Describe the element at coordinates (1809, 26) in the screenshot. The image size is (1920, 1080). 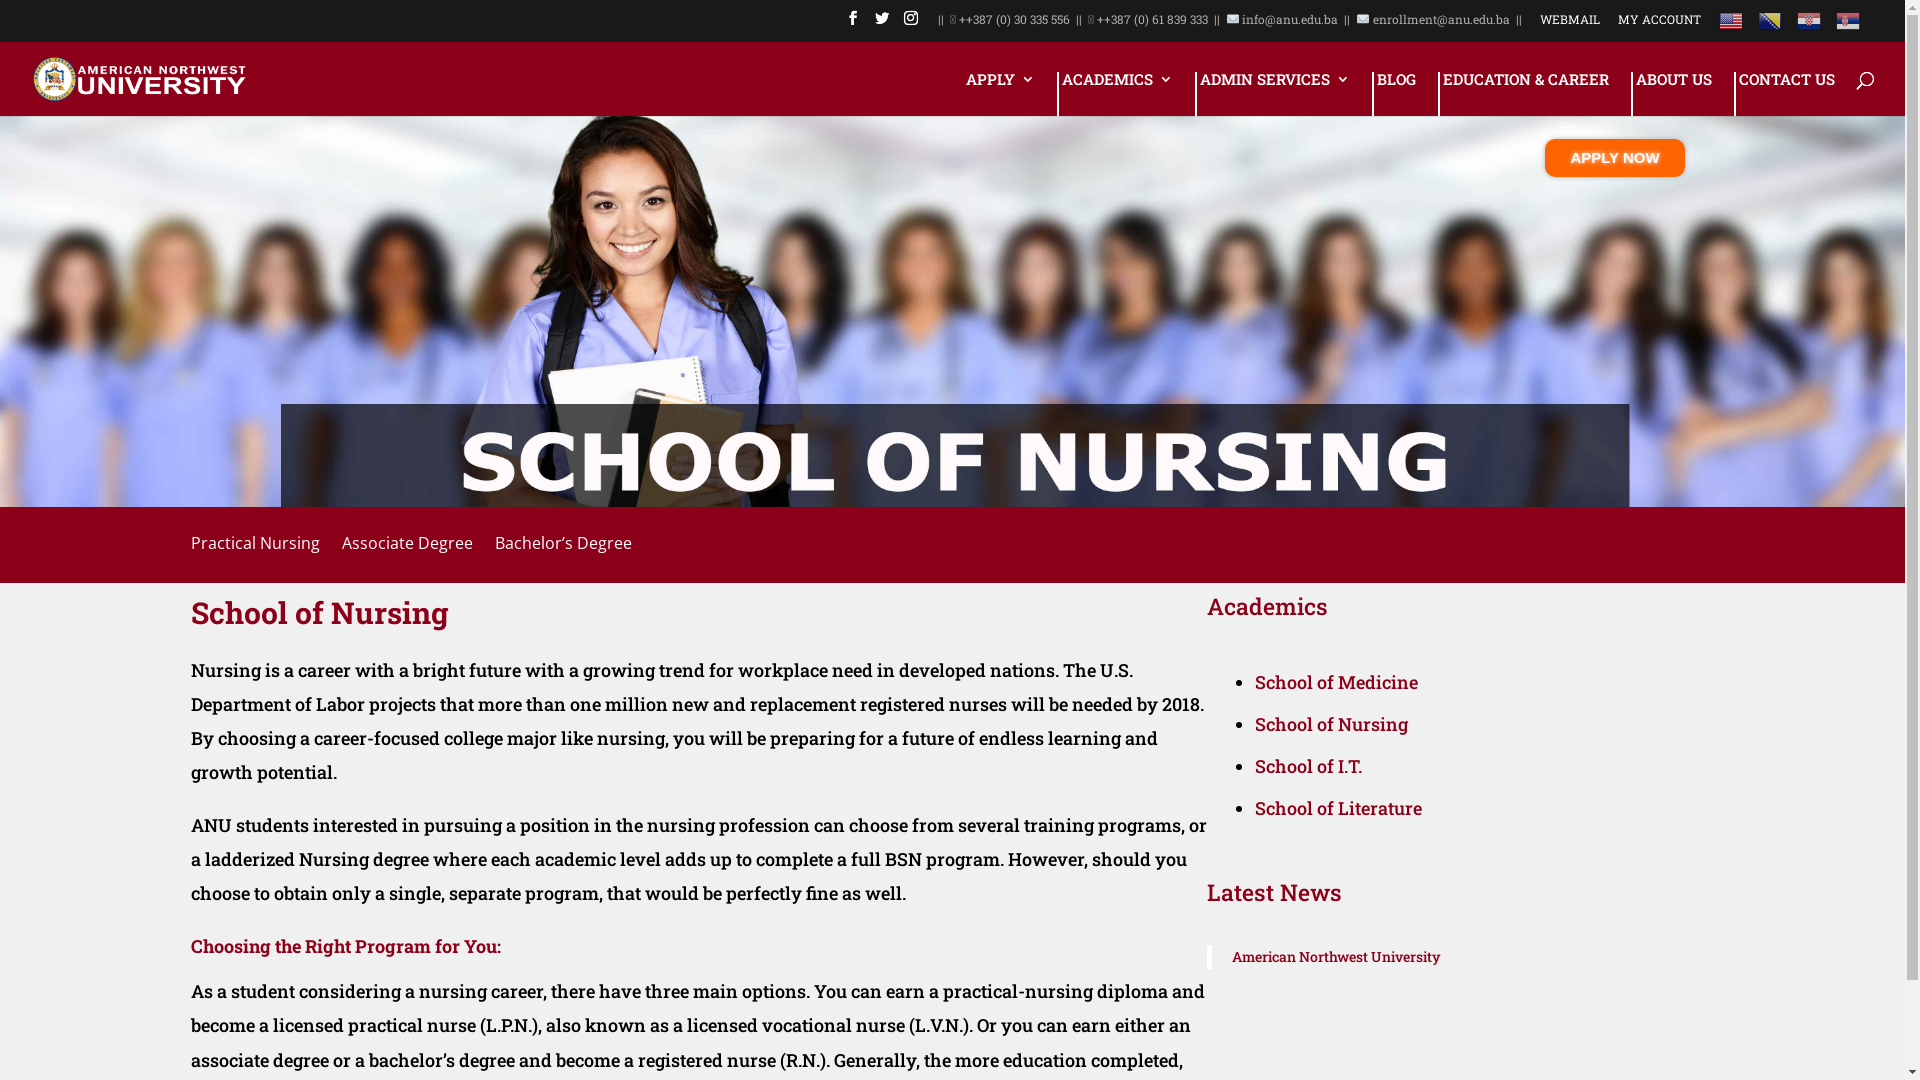
I see `Croatian` at that location.